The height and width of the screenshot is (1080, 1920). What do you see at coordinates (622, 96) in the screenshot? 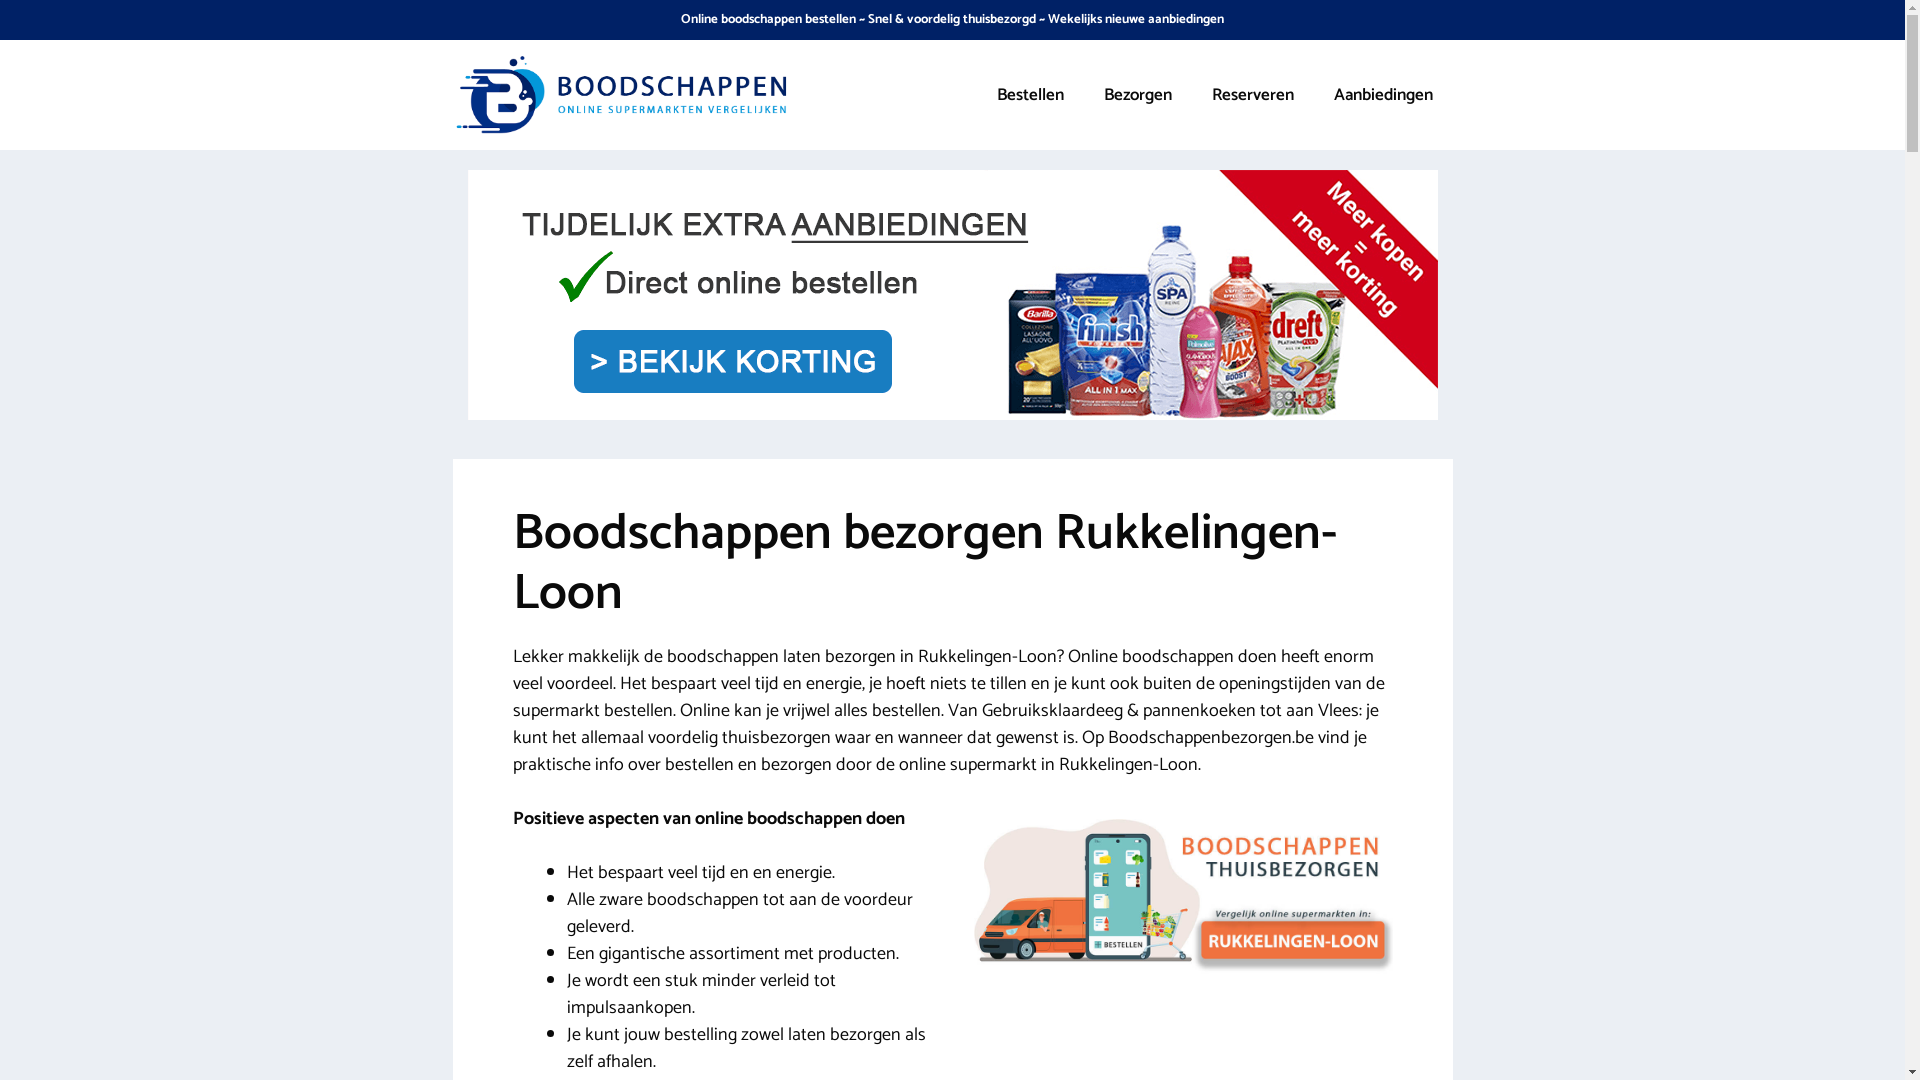
I see `Boodschappen Bezorgen` at bounding box center [622, 96].